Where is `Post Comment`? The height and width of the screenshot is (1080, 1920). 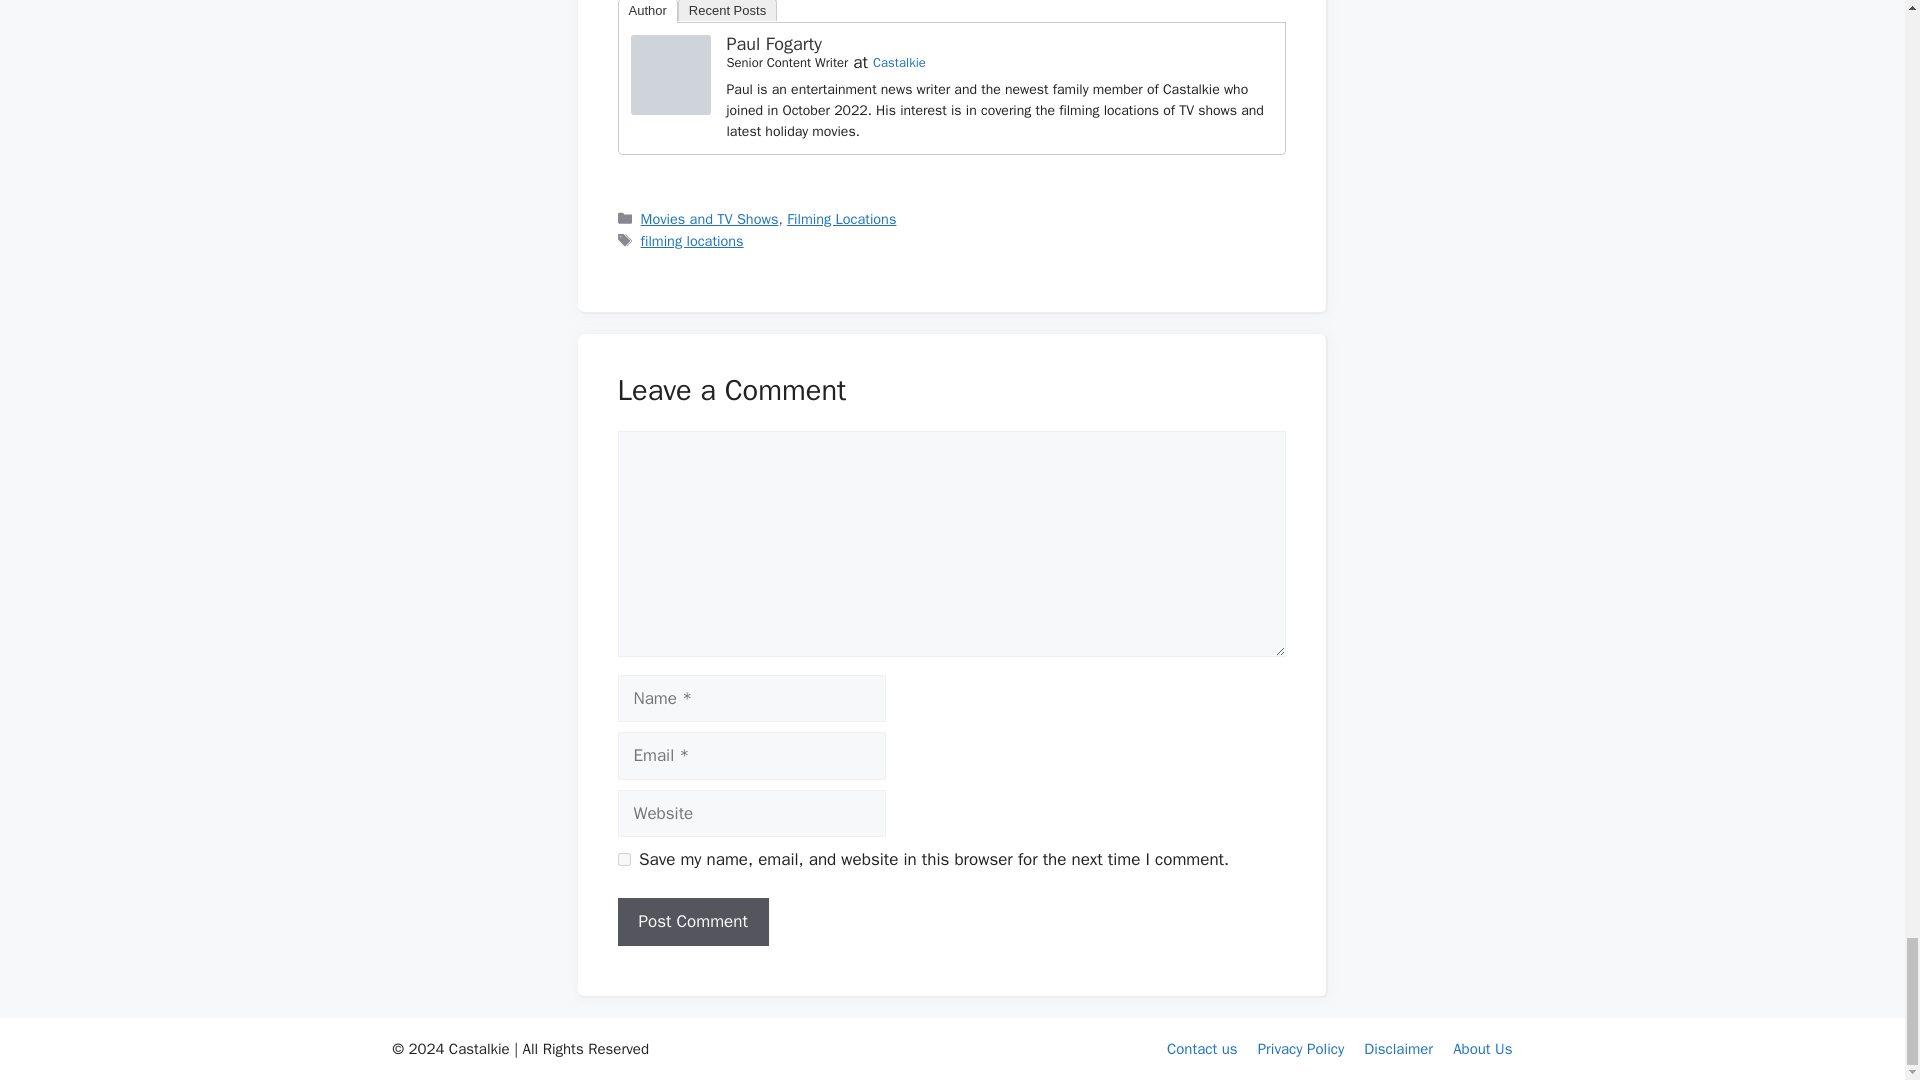 Post Comment is located at coordinates (694, 922).